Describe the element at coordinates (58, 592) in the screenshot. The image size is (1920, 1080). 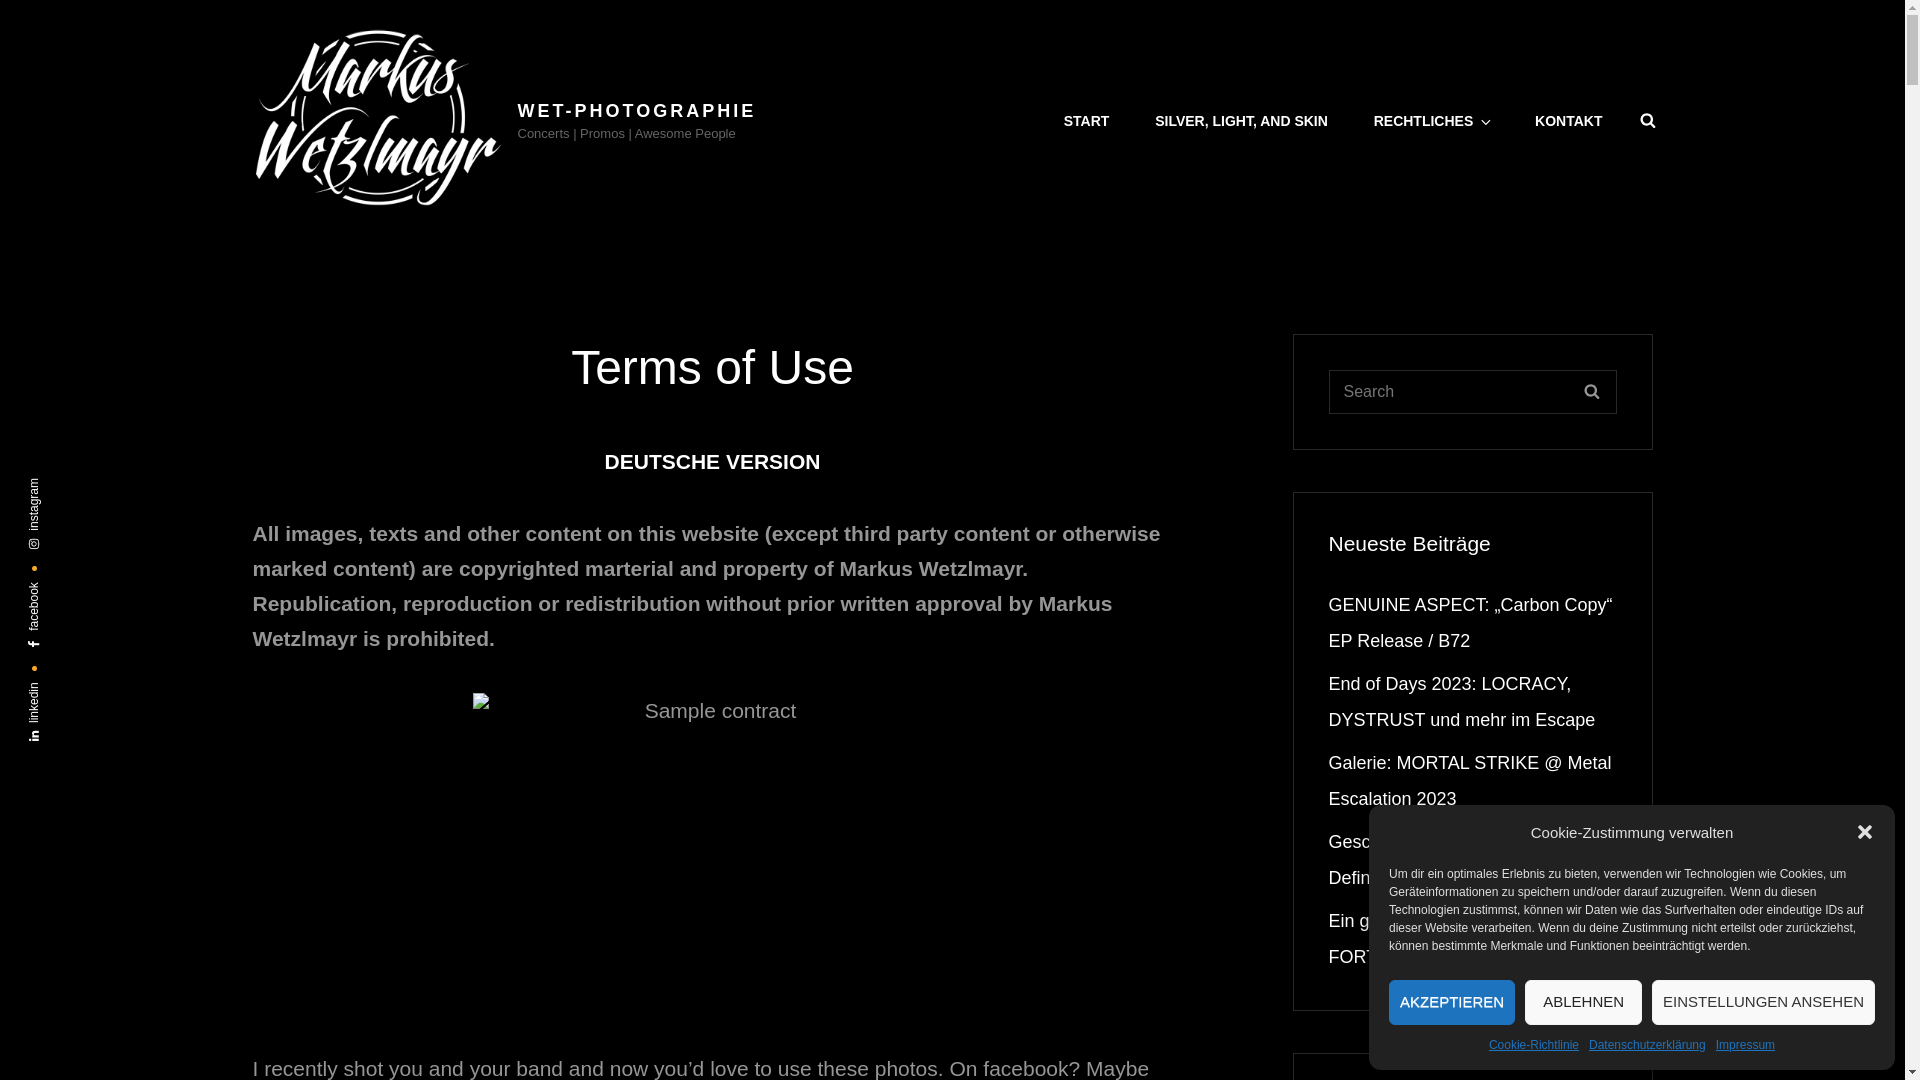
I see `facebook` at that location.